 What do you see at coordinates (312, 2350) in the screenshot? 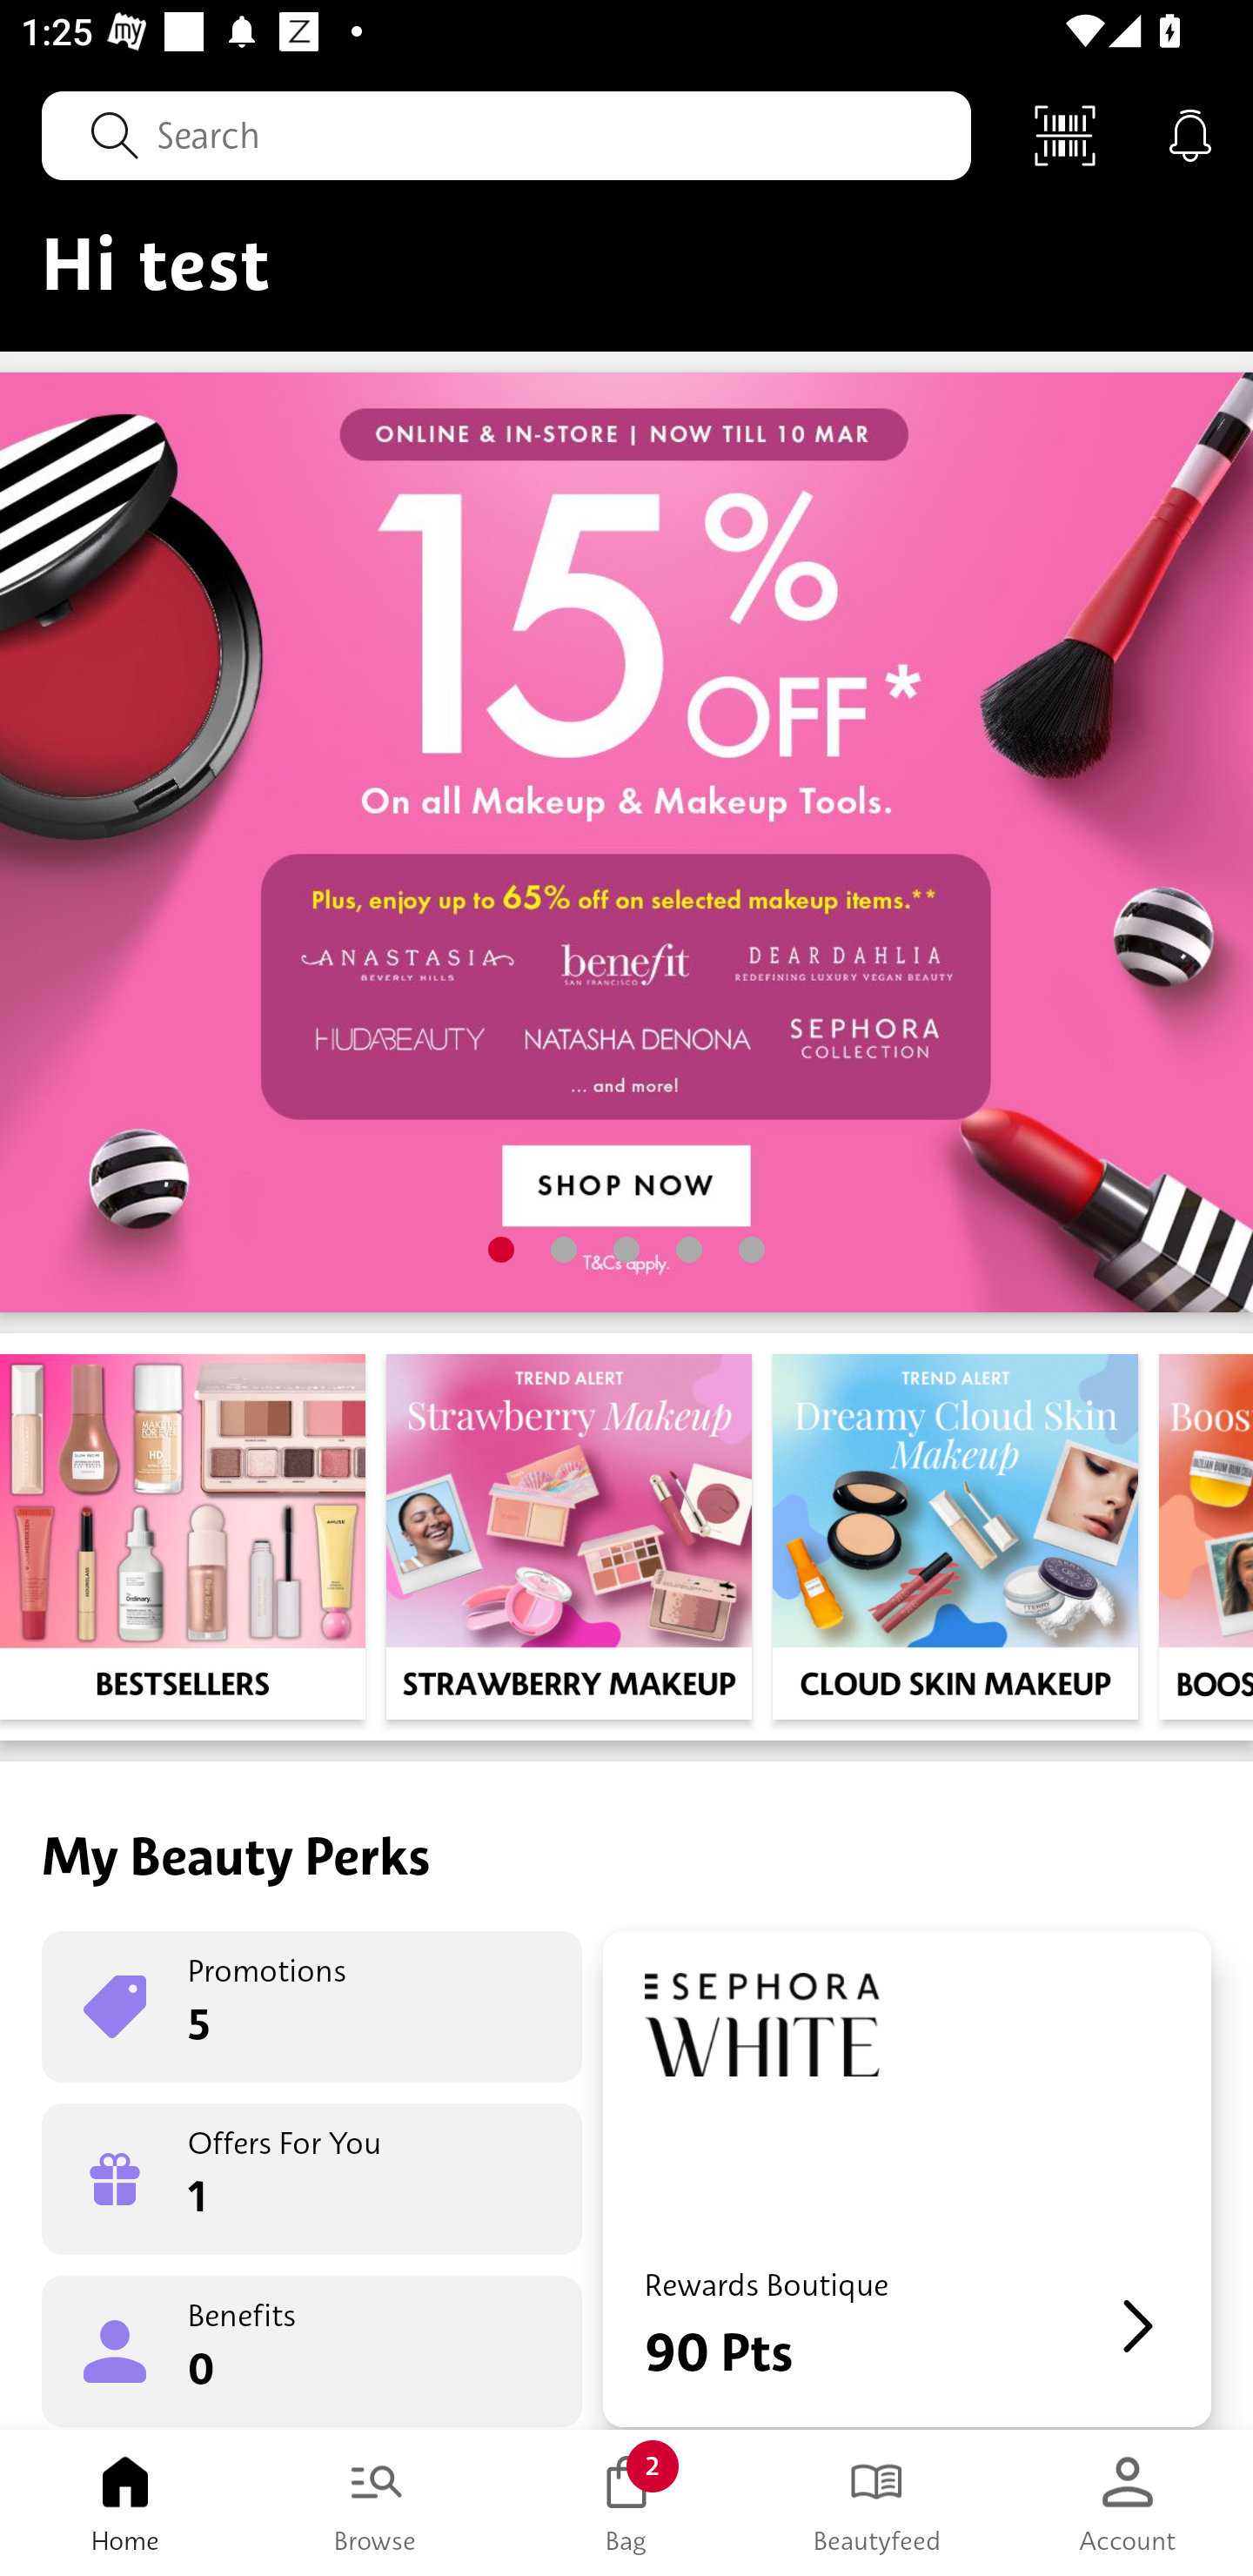
I see `Benefits 0` at bounding box center [312, 2350].